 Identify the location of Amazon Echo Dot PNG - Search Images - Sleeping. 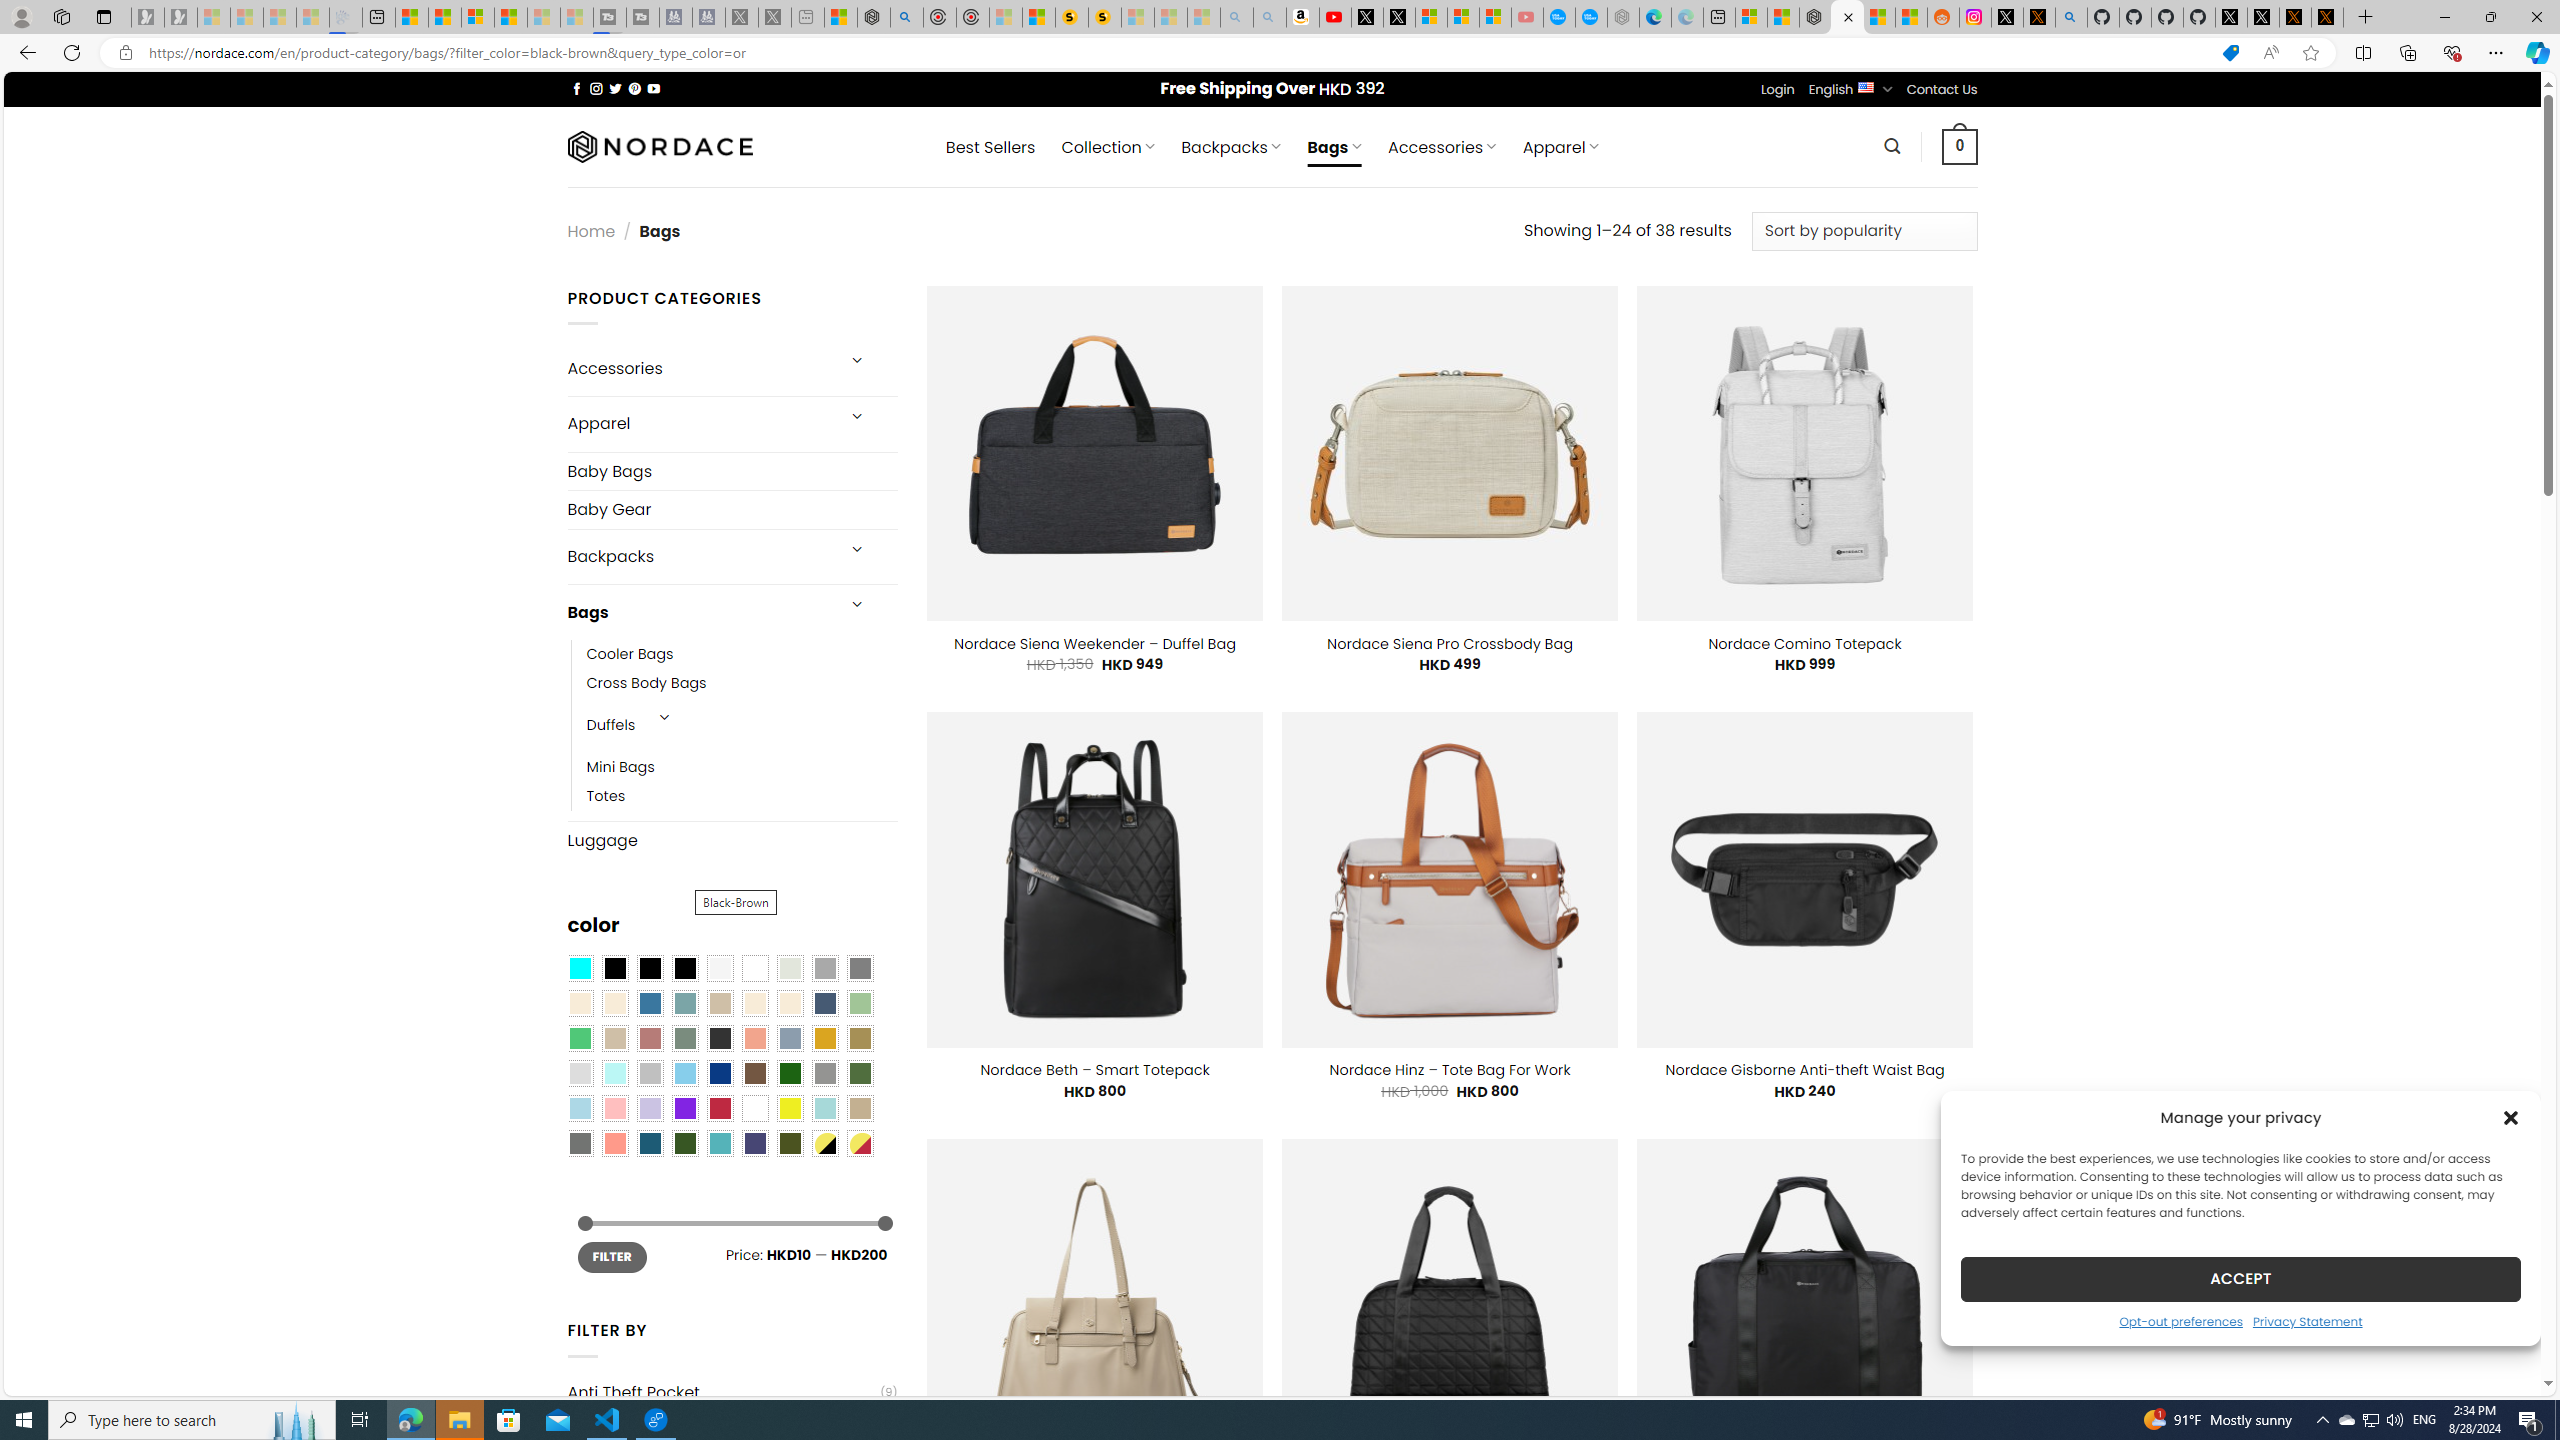
(1270, 17).